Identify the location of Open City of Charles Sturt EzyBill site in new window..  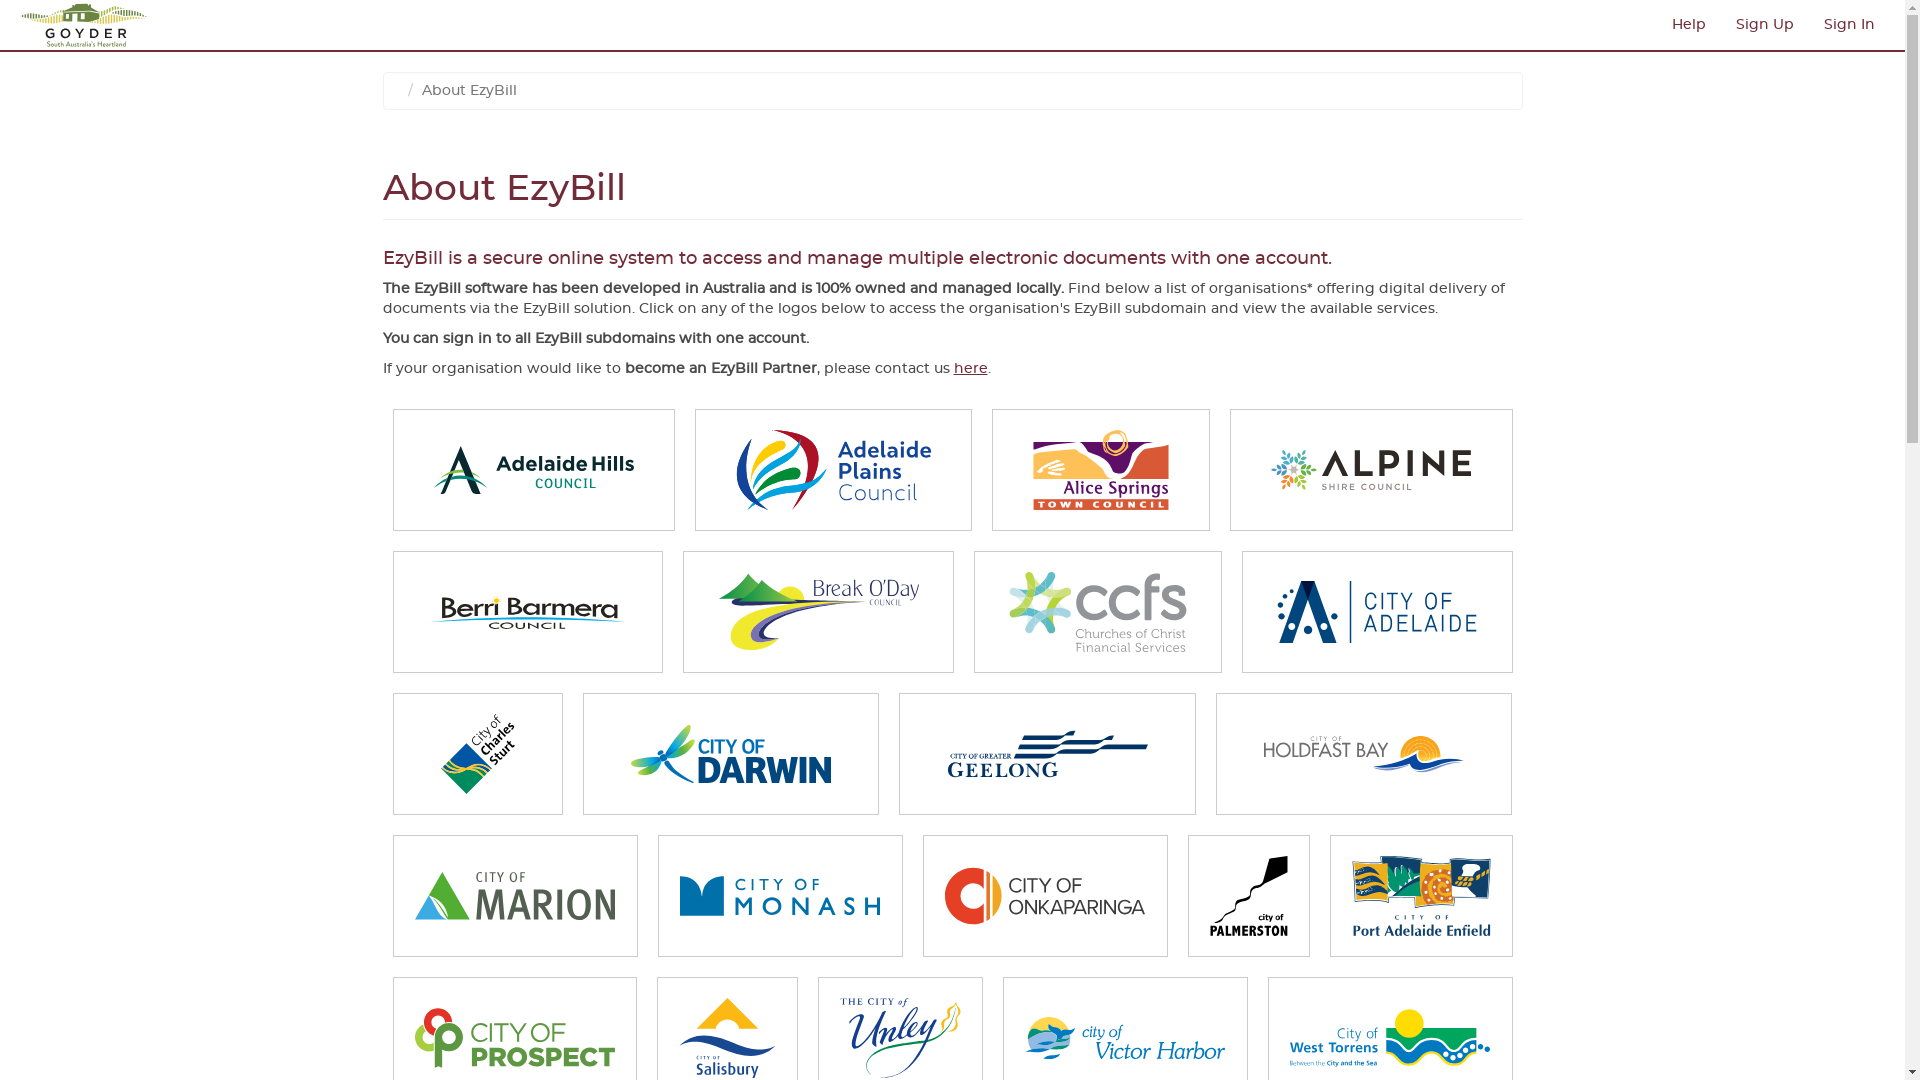
(478, 754).